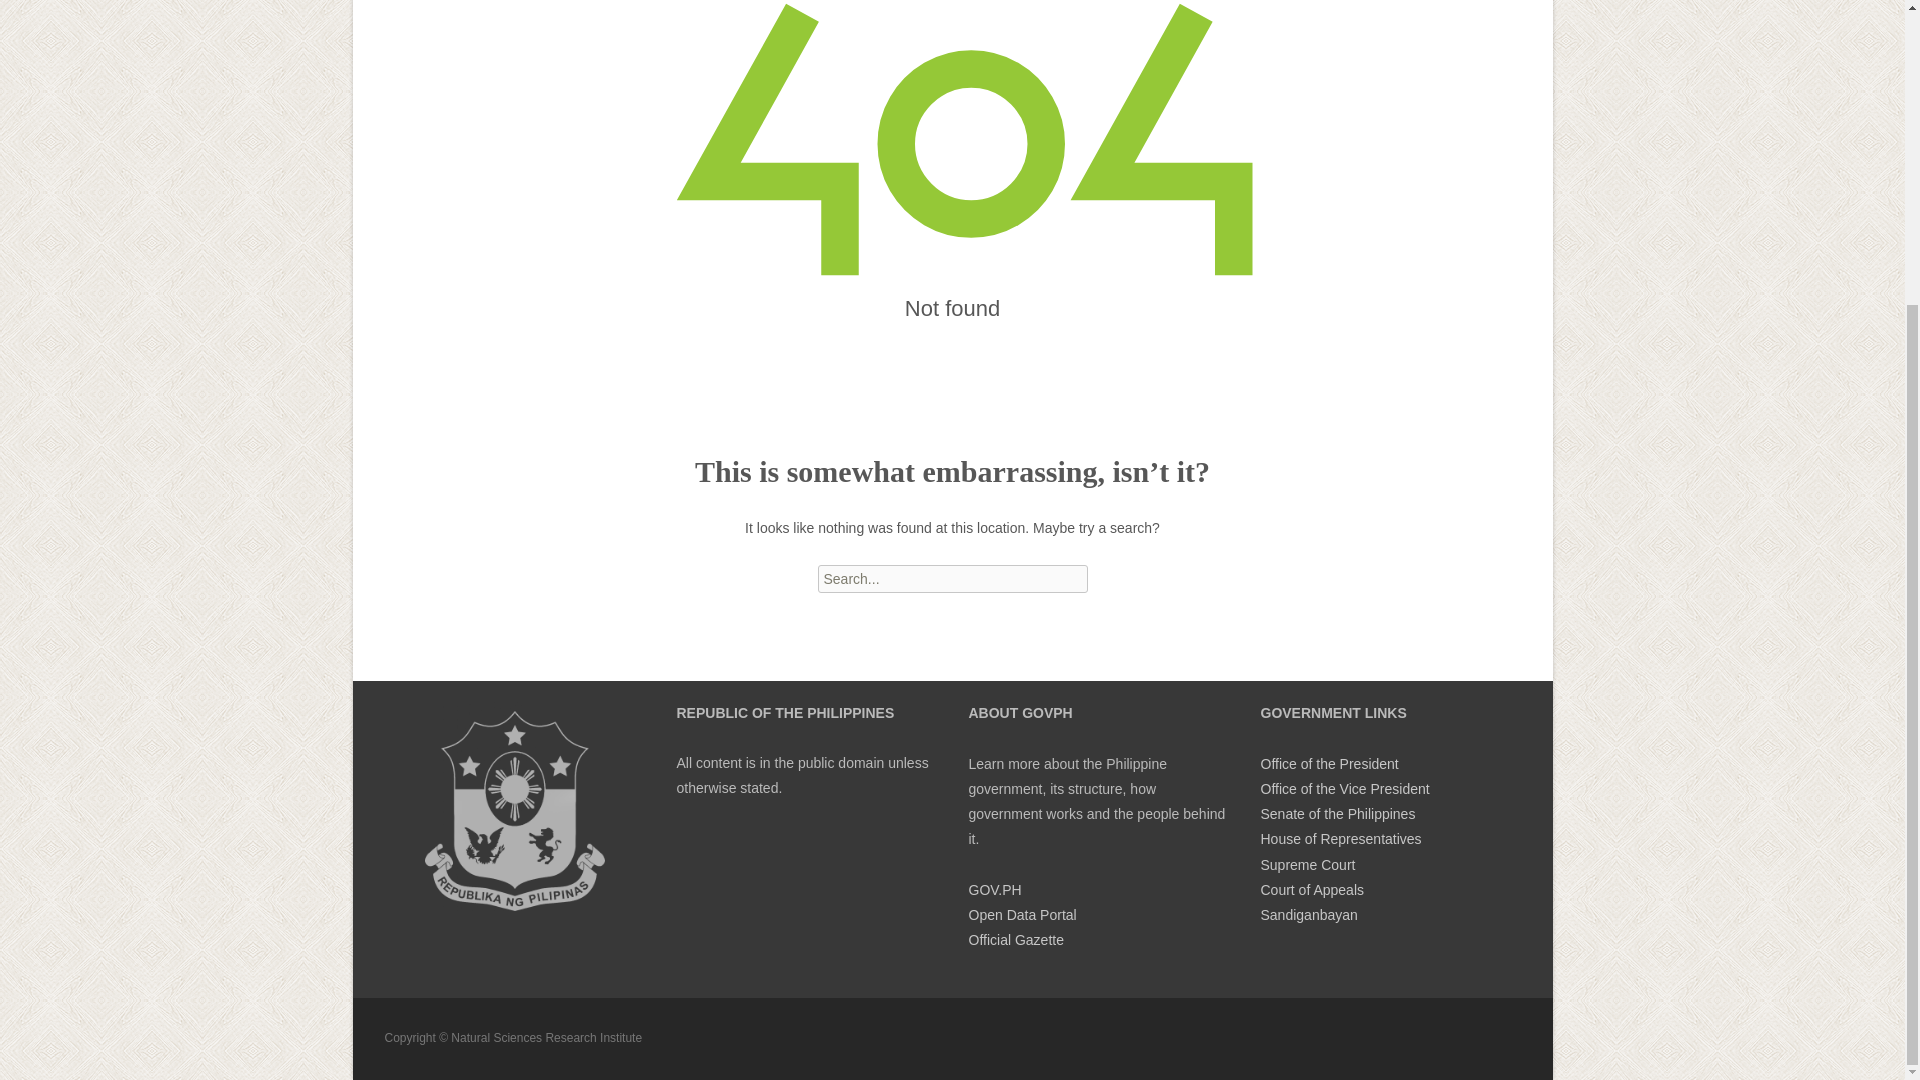 The width and height of the screenshot is (1920, 1080). Describe the element at coordinates (1308, 915) in the screenshot. I see `Sandiganbayan` at that location.